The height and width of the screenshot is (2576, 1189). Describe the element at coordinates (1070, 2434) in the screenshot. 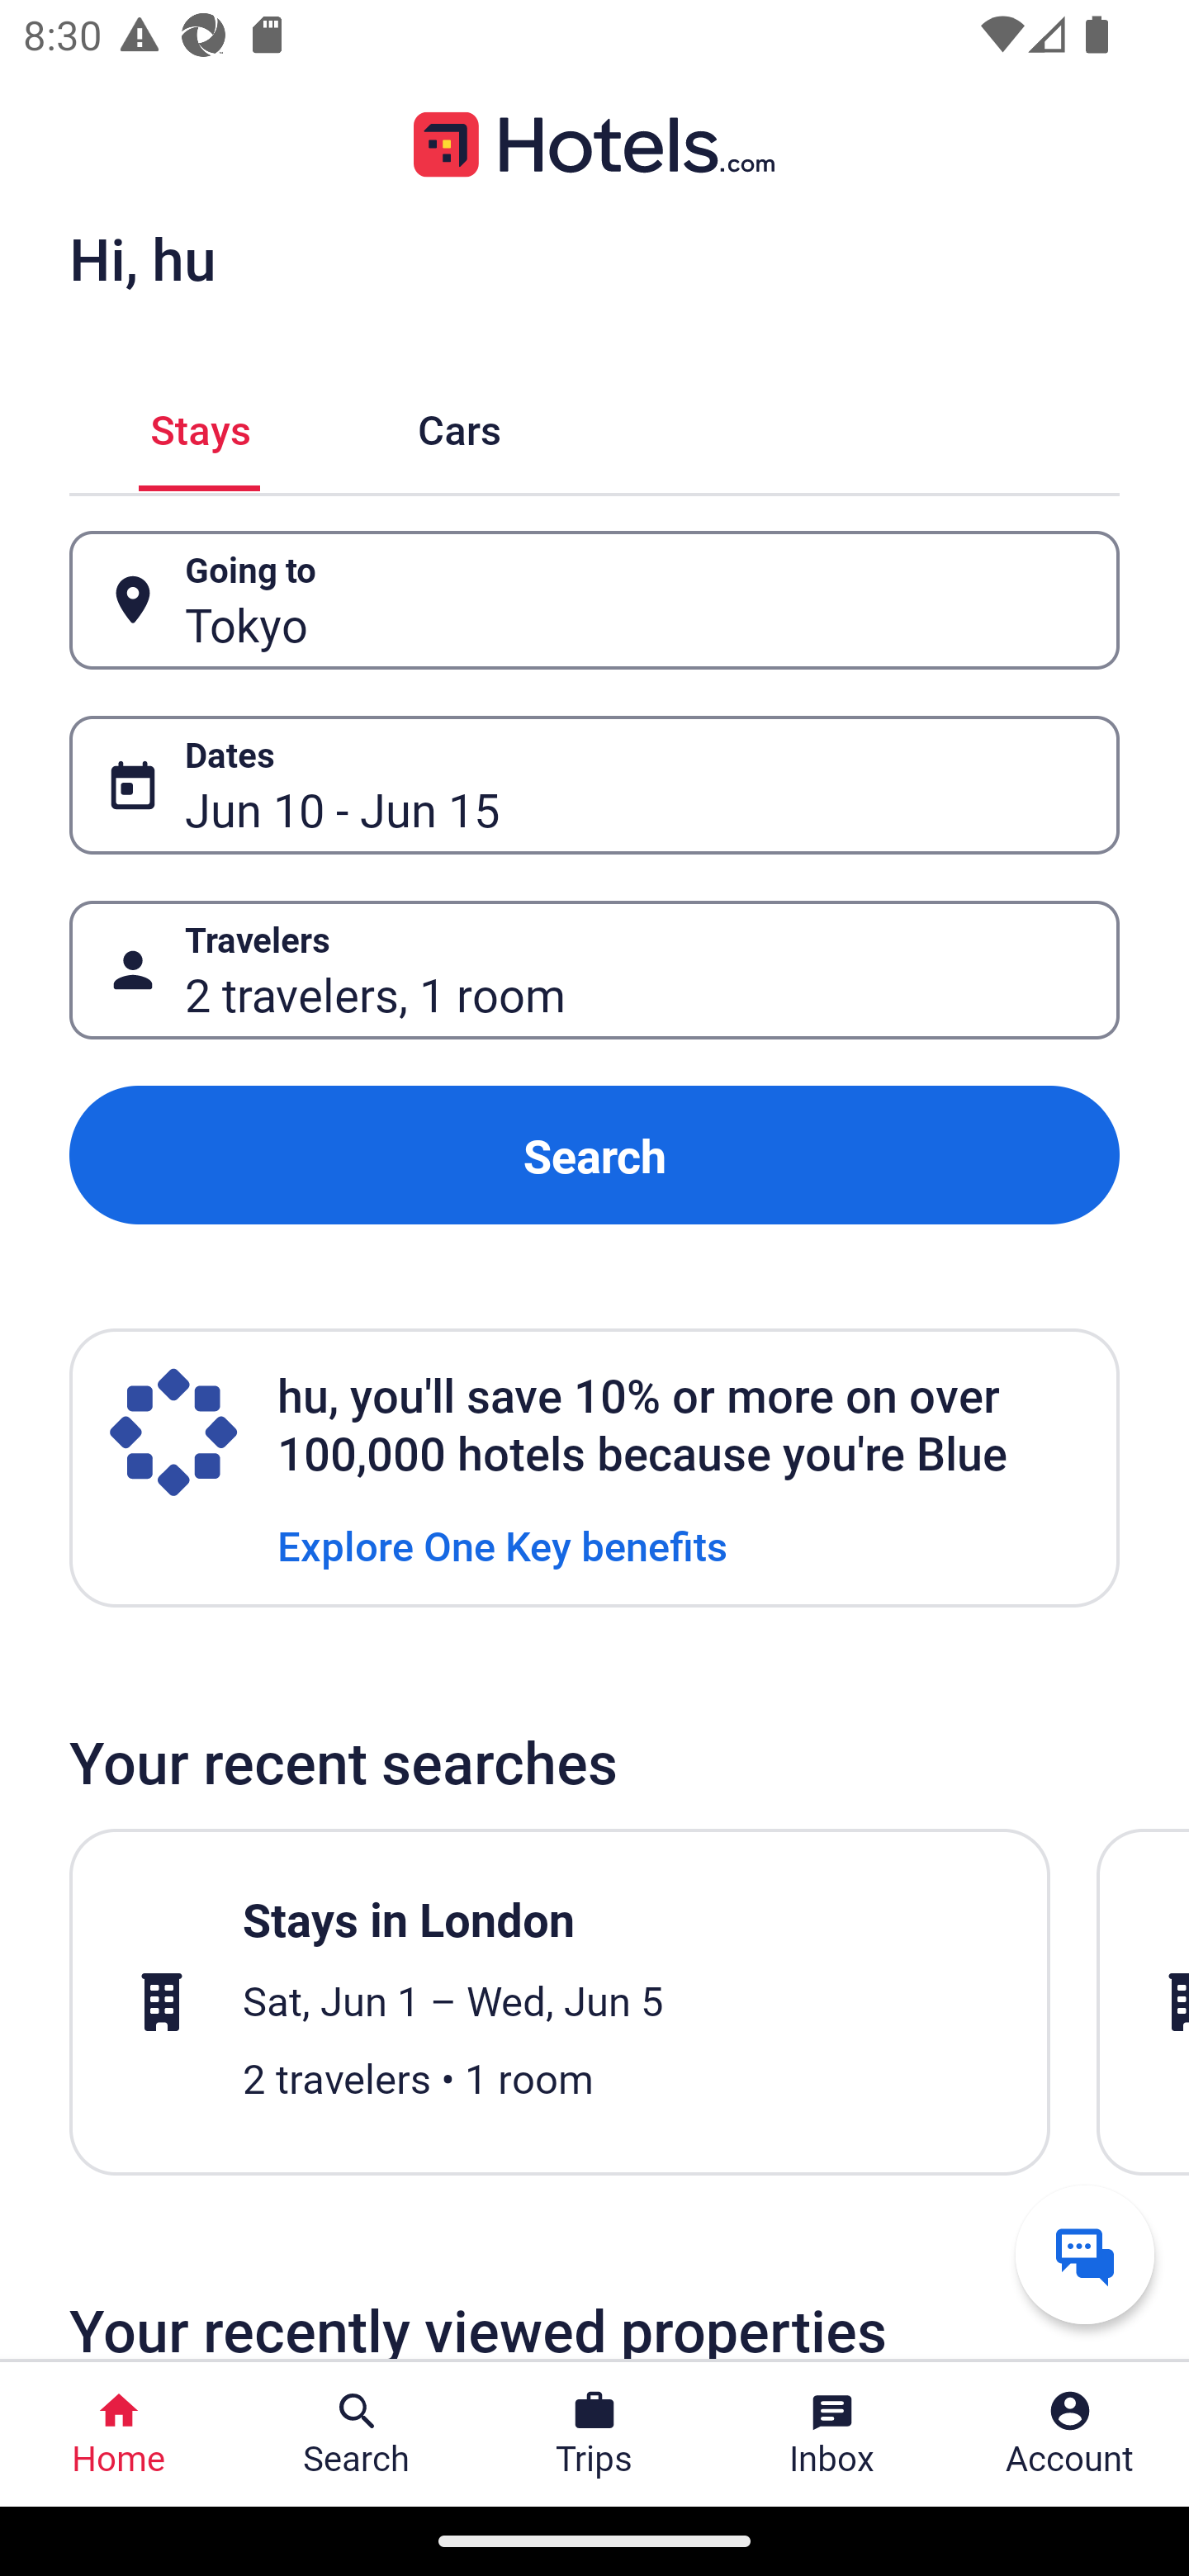

I see `Account Profile. Button` at that location.